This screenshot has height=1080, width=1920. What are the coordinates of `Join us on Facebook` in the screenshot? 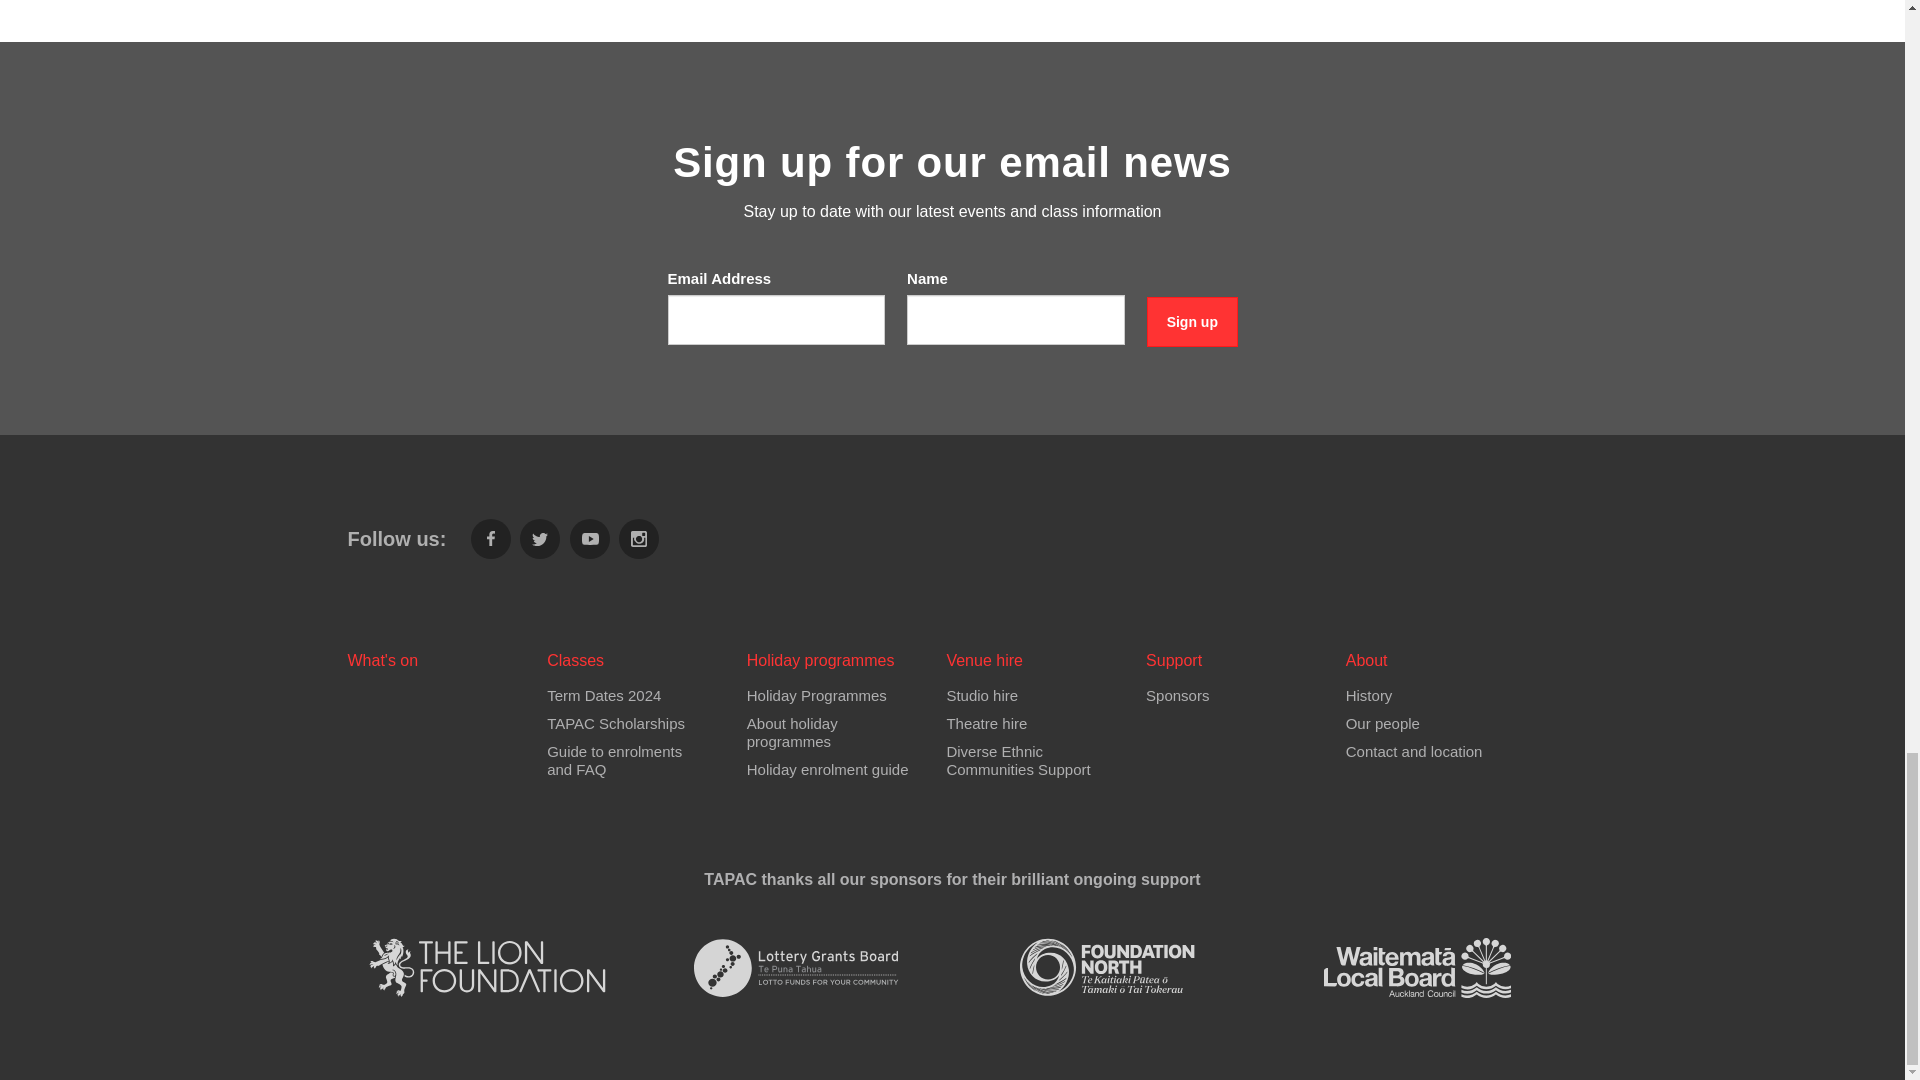 It's located at (490, 539).